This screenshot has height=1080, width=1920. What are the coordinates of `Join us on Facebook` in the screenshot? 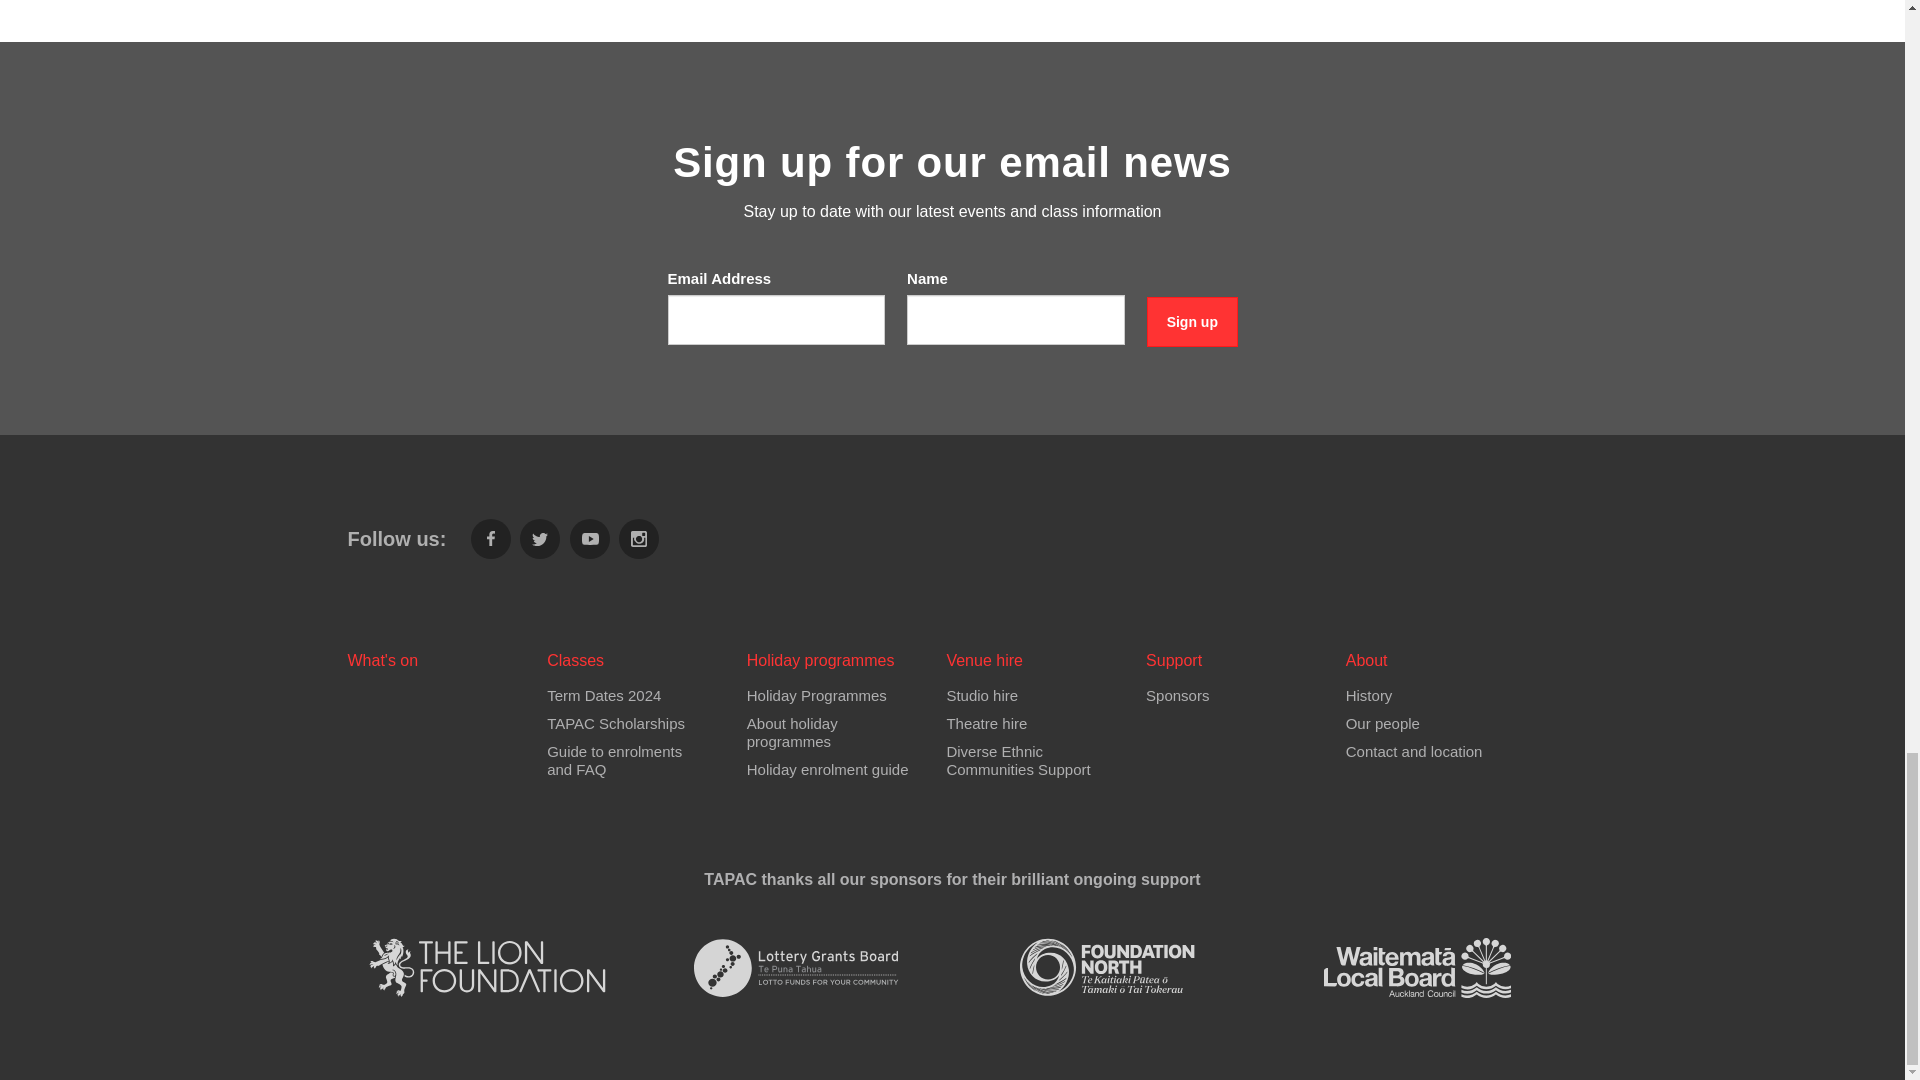 It's located at (490, 539).